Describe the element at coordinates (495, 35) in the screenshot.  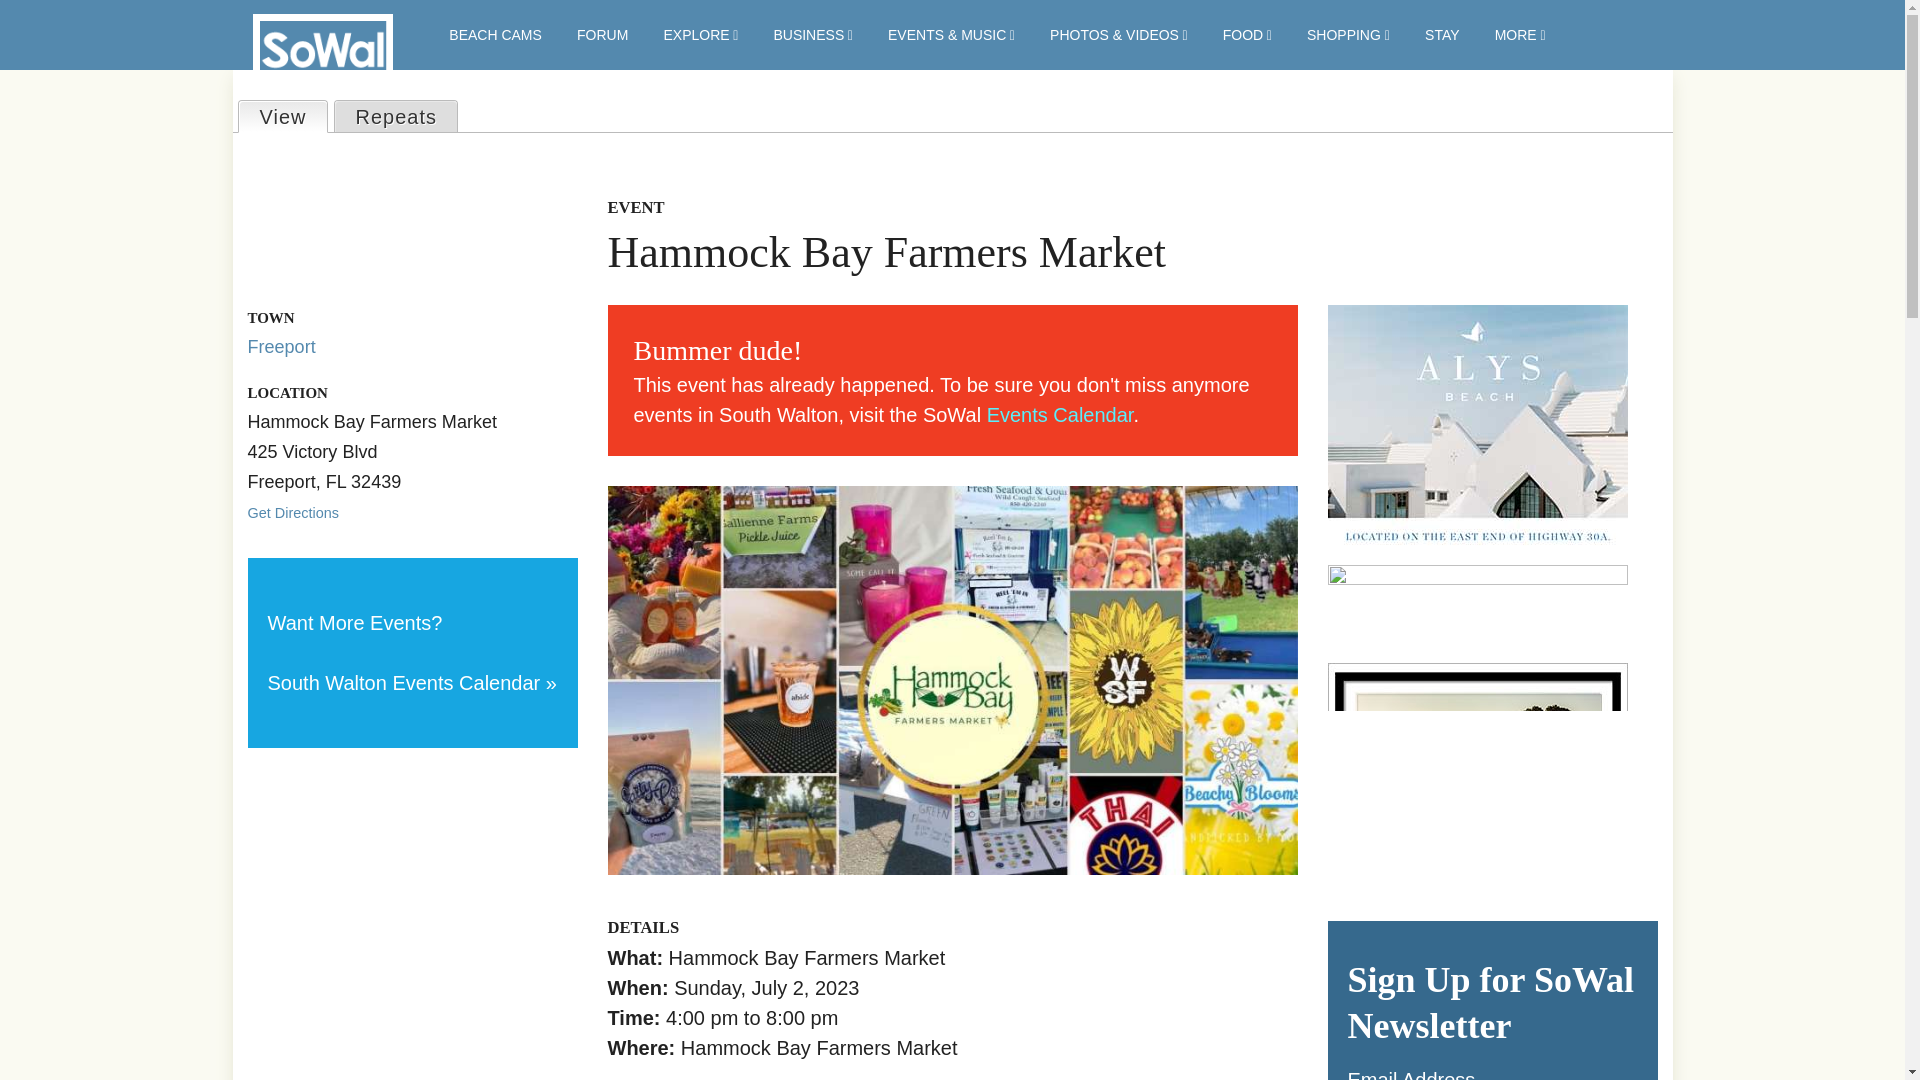
I see `BEACH CAMS` at that location.